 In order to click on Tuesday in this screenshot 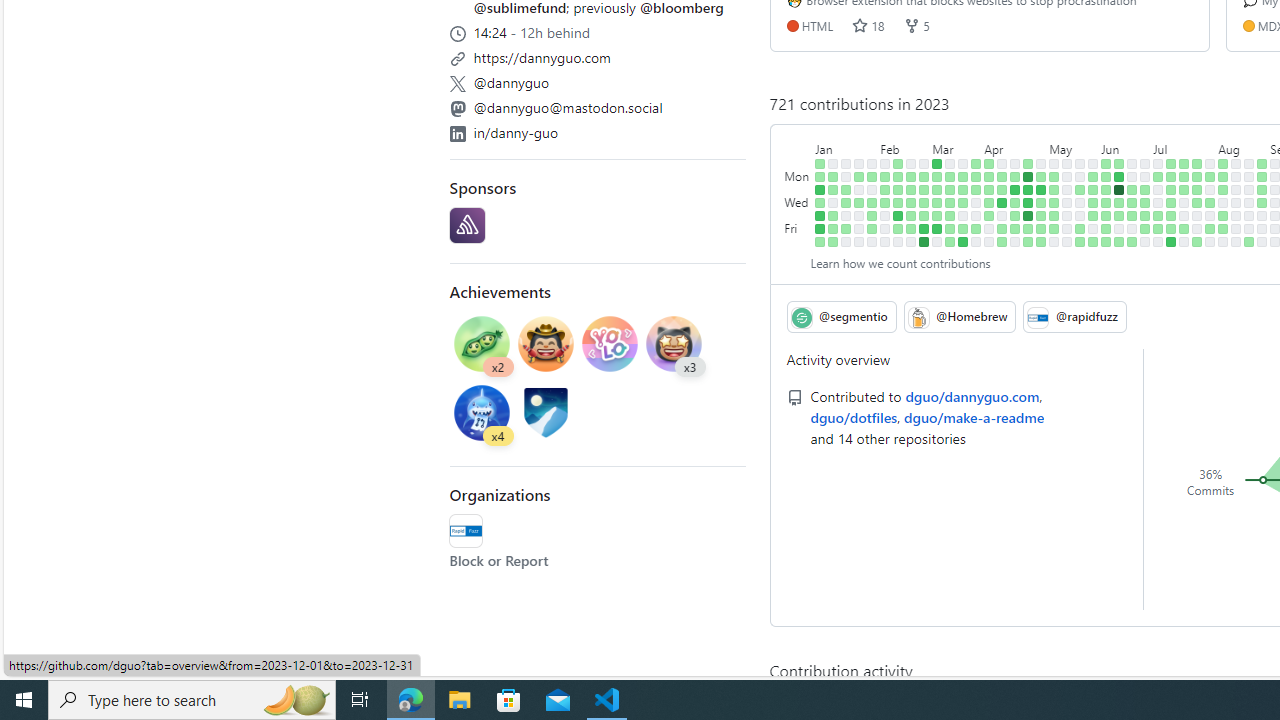, I will do `click(798, 190)`.